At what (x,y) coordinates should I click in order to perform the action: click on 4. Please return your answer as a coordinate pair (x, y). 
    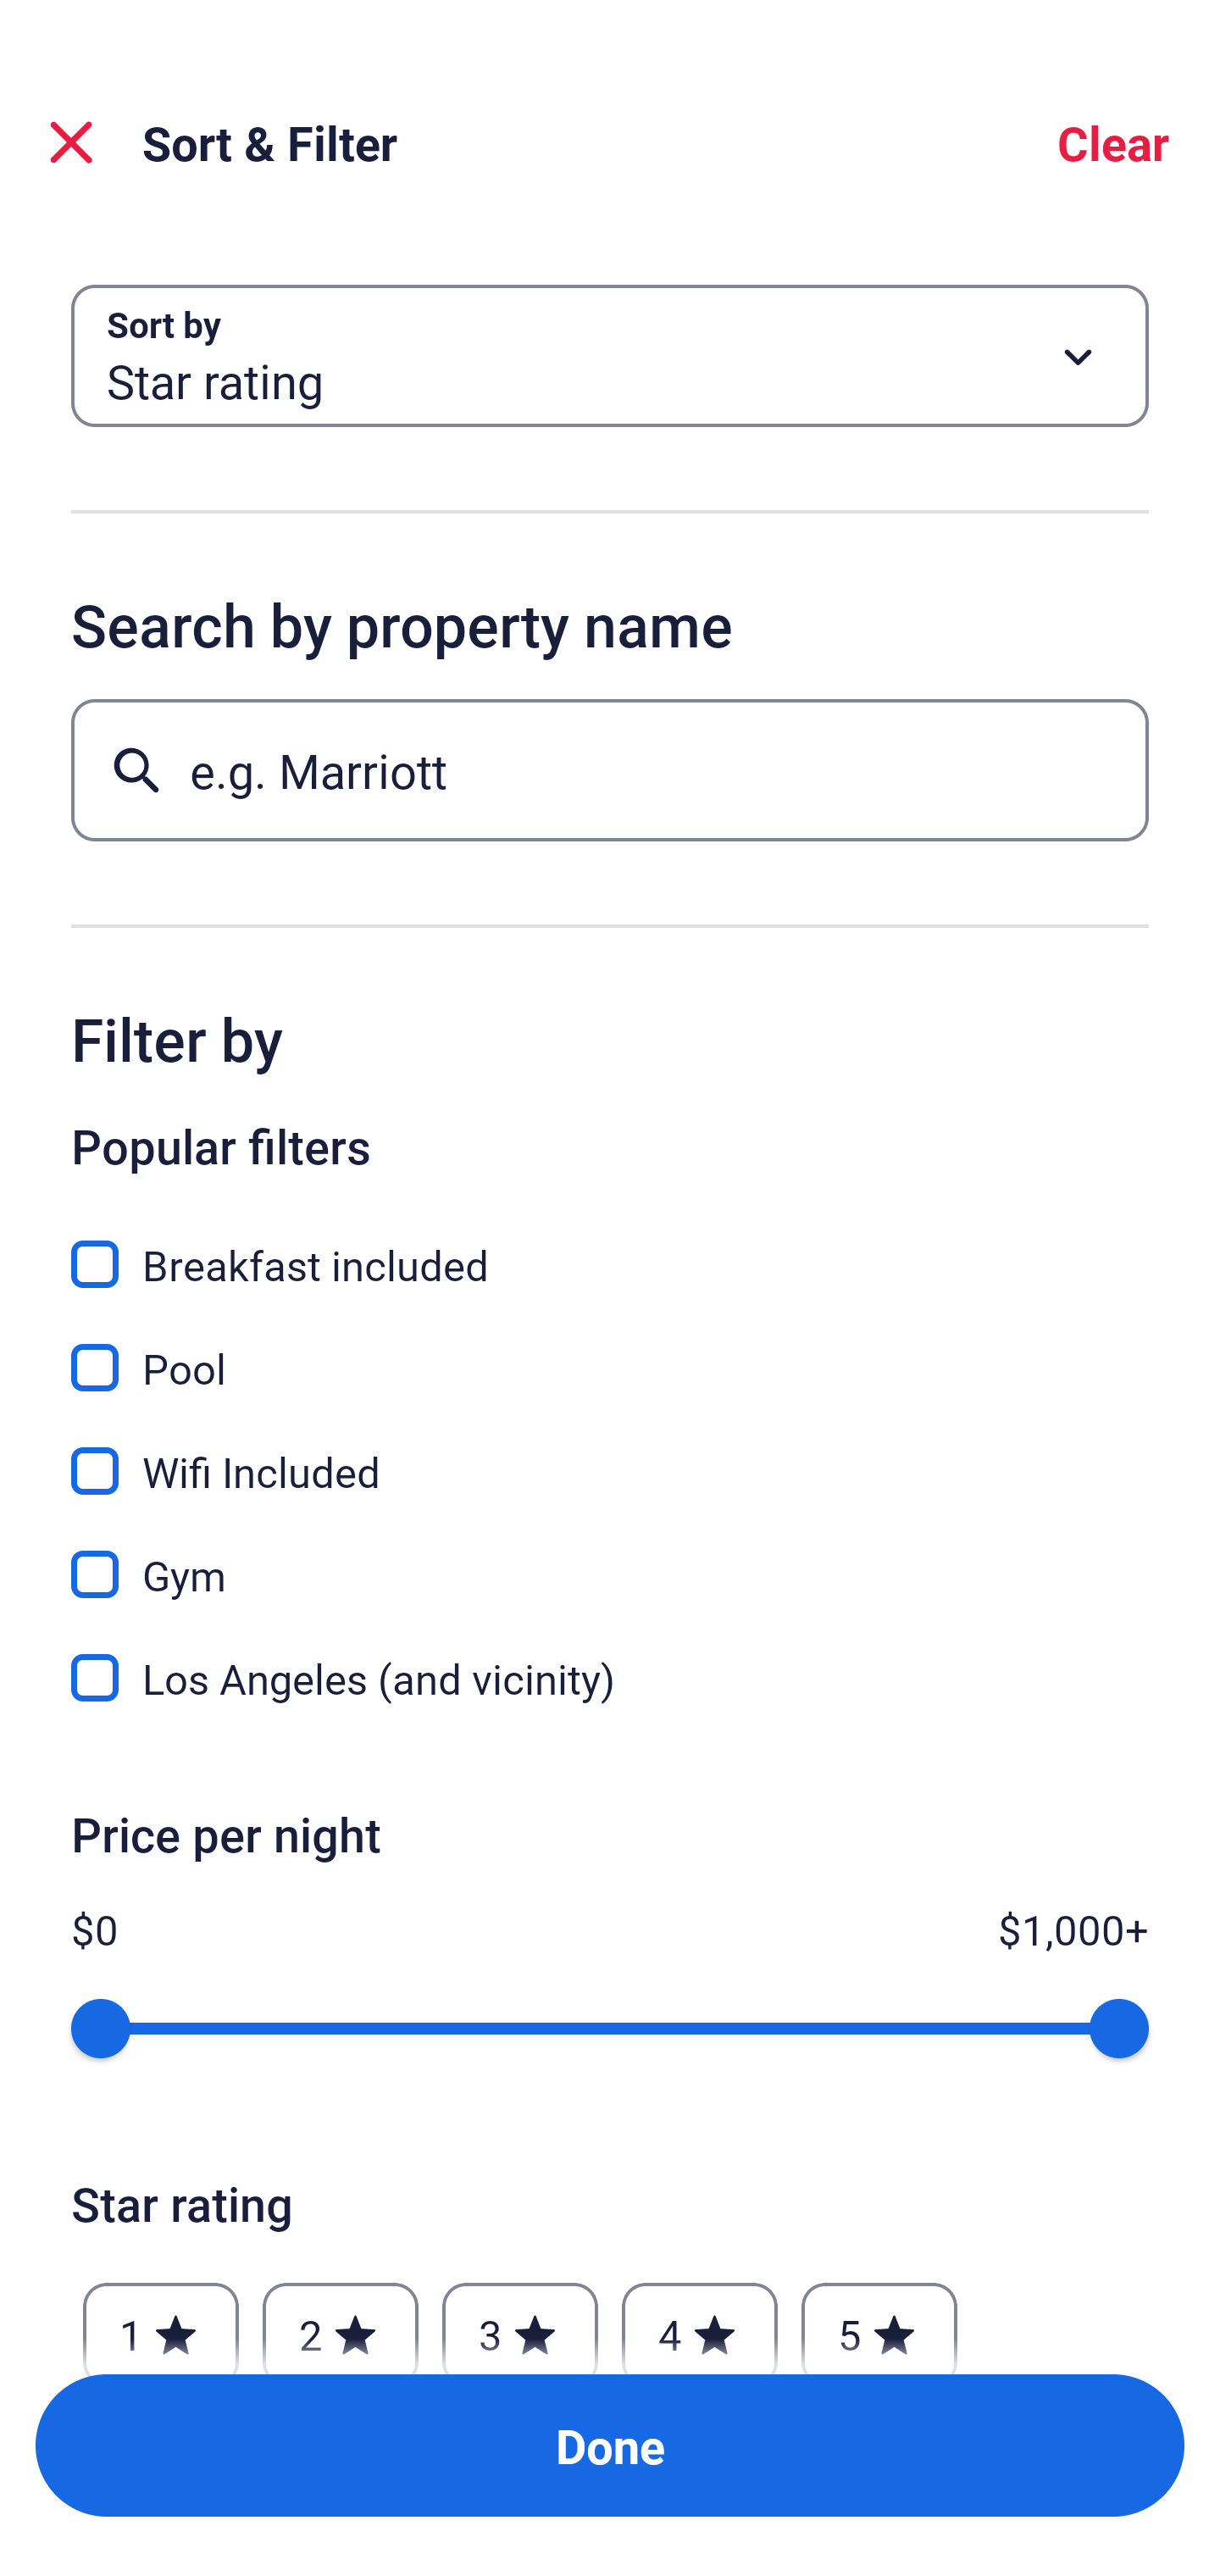
    Looking at the image, I should click on (700, 2319).